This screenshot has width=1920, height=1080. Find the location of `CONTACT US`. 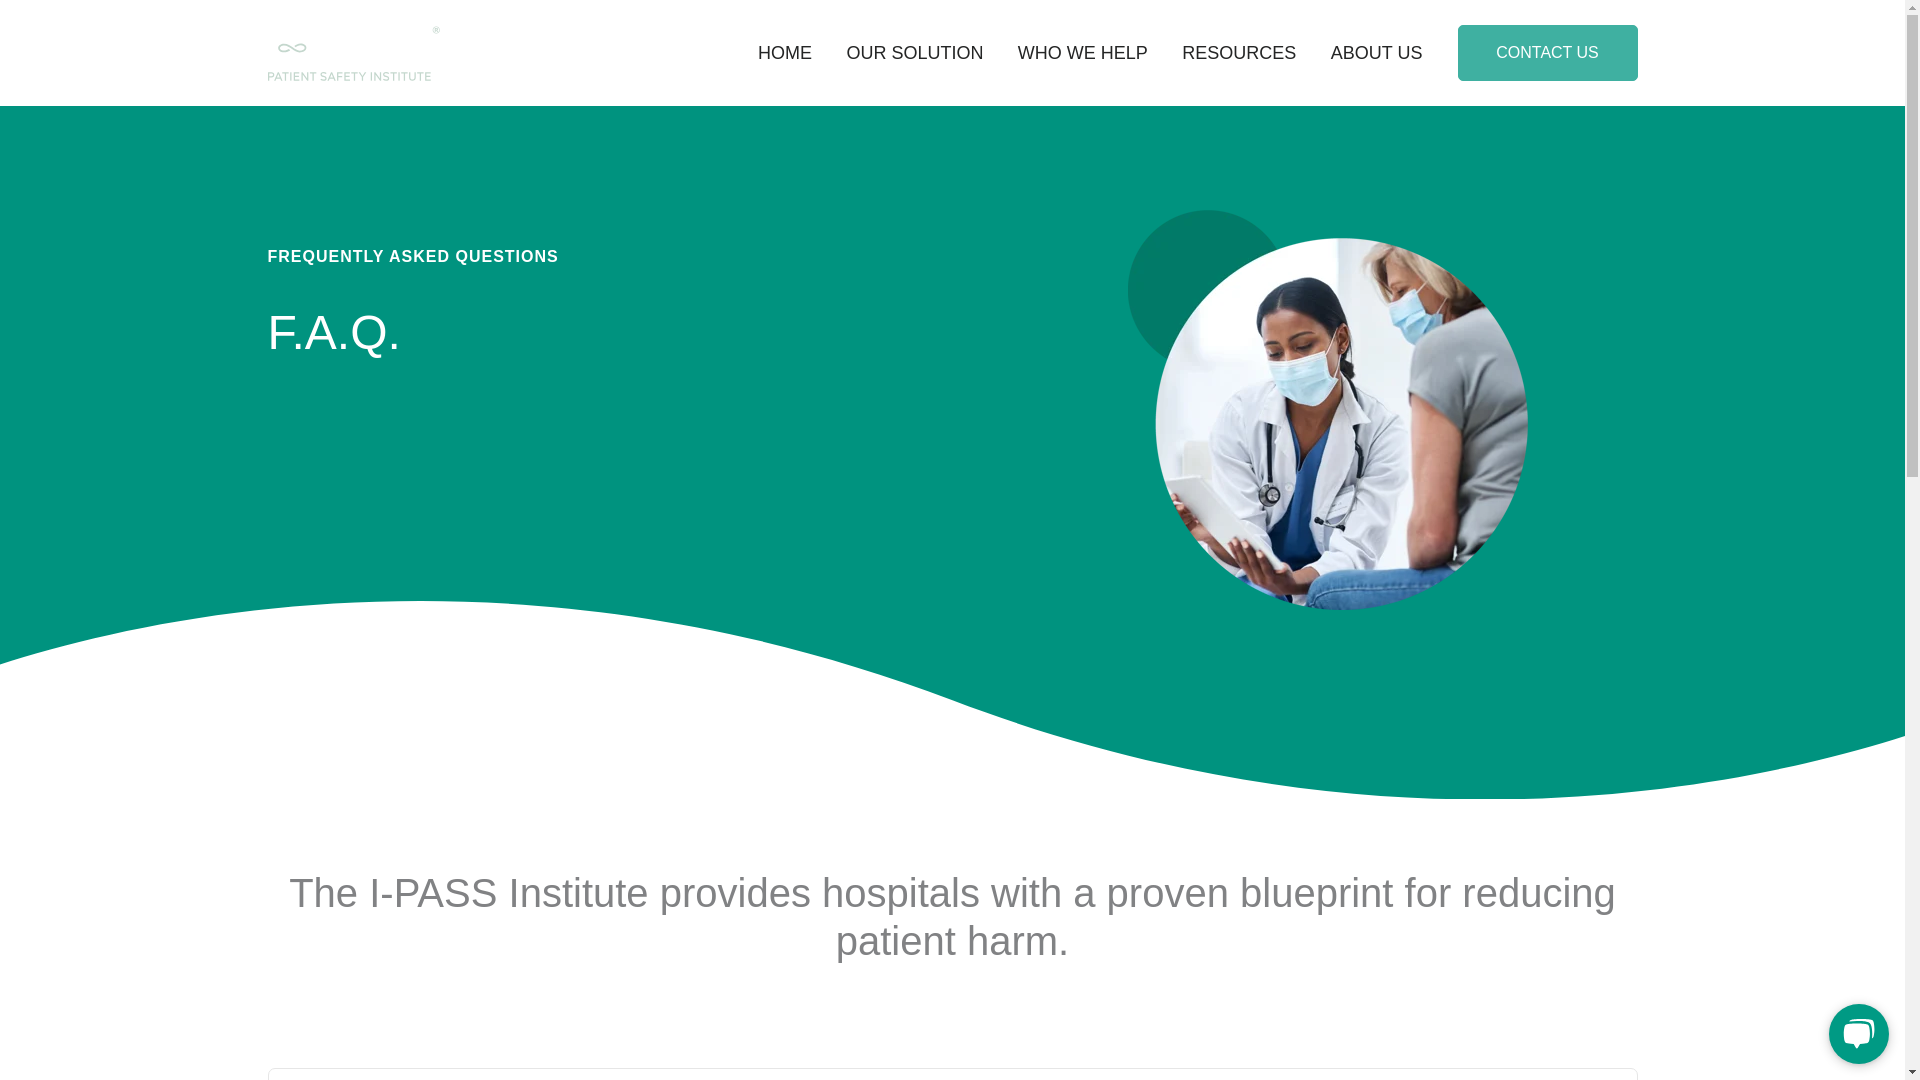

CONTACT US is located at coordinates (1547, 52).